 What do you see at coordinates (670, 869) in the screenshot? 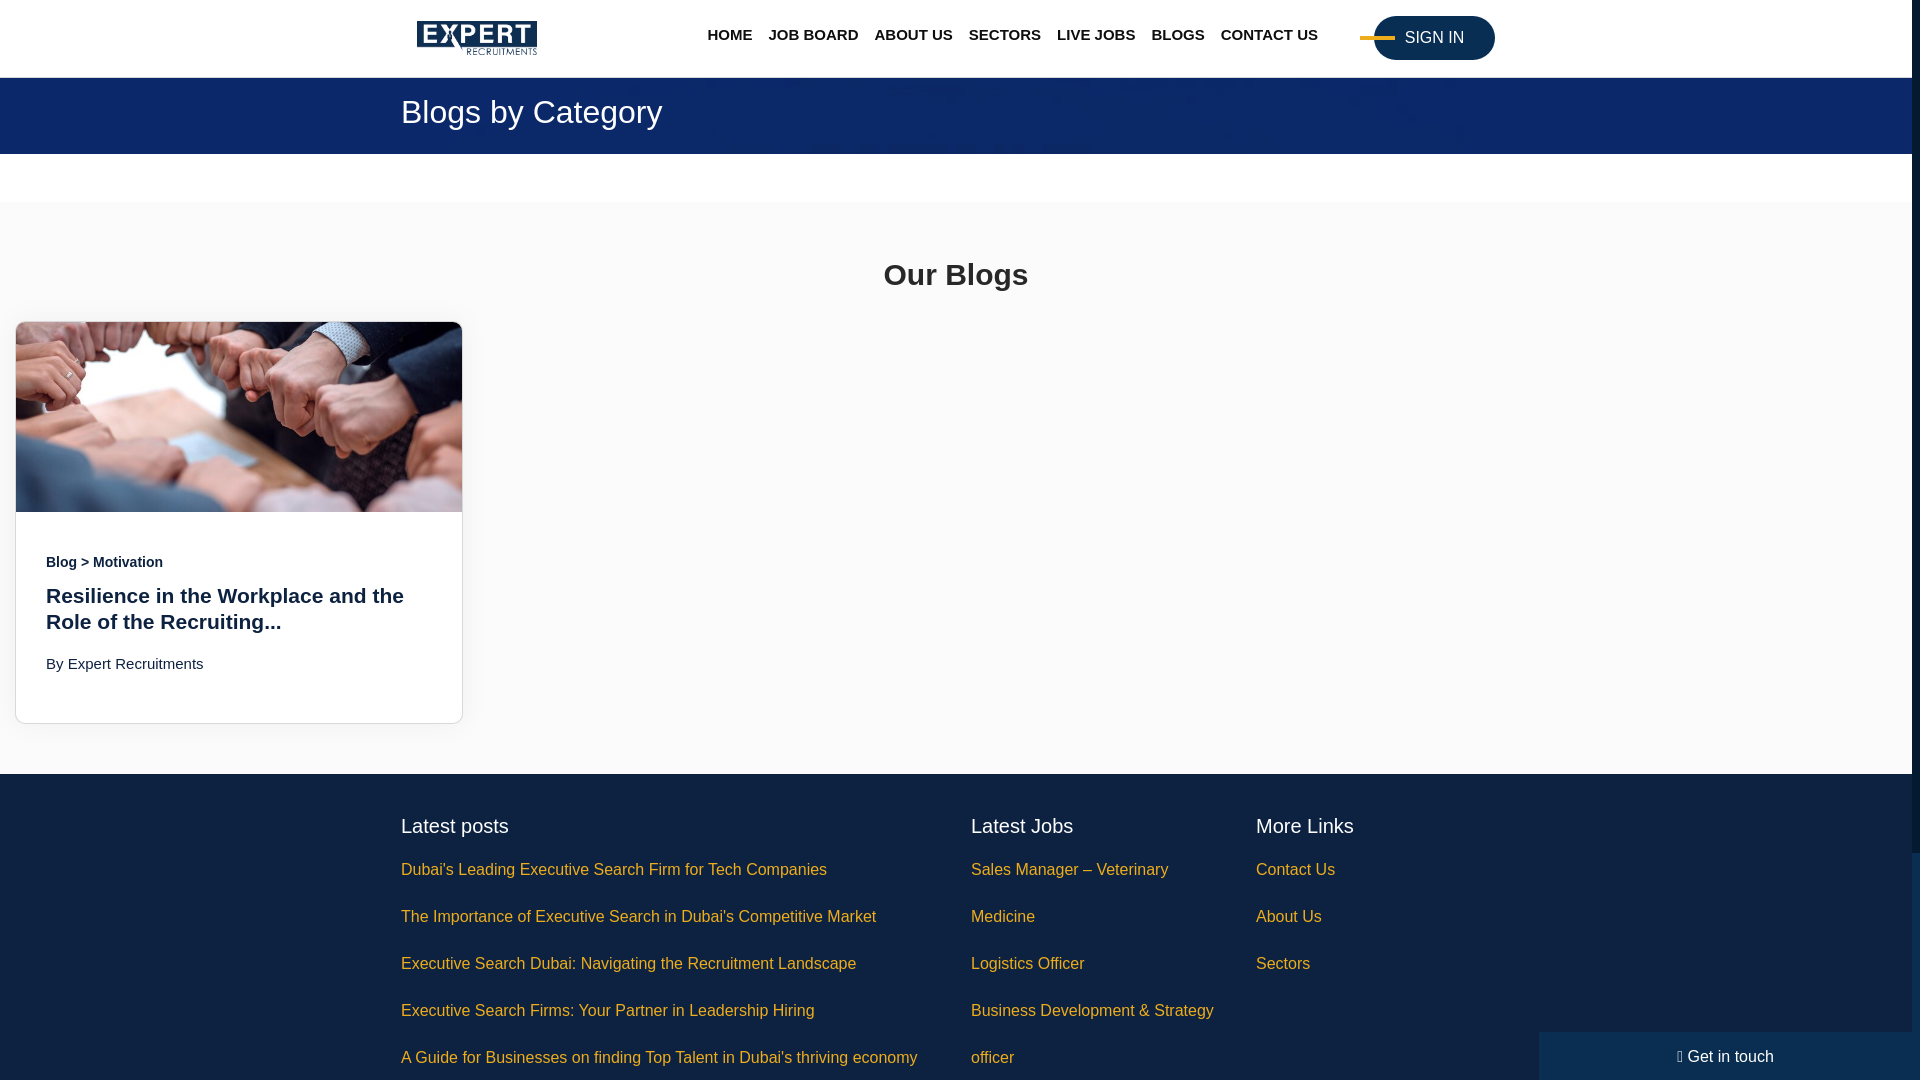
I see `Dubai's Leading Executive Search Firm for Tech Companies` at bounding box center [670, 869].